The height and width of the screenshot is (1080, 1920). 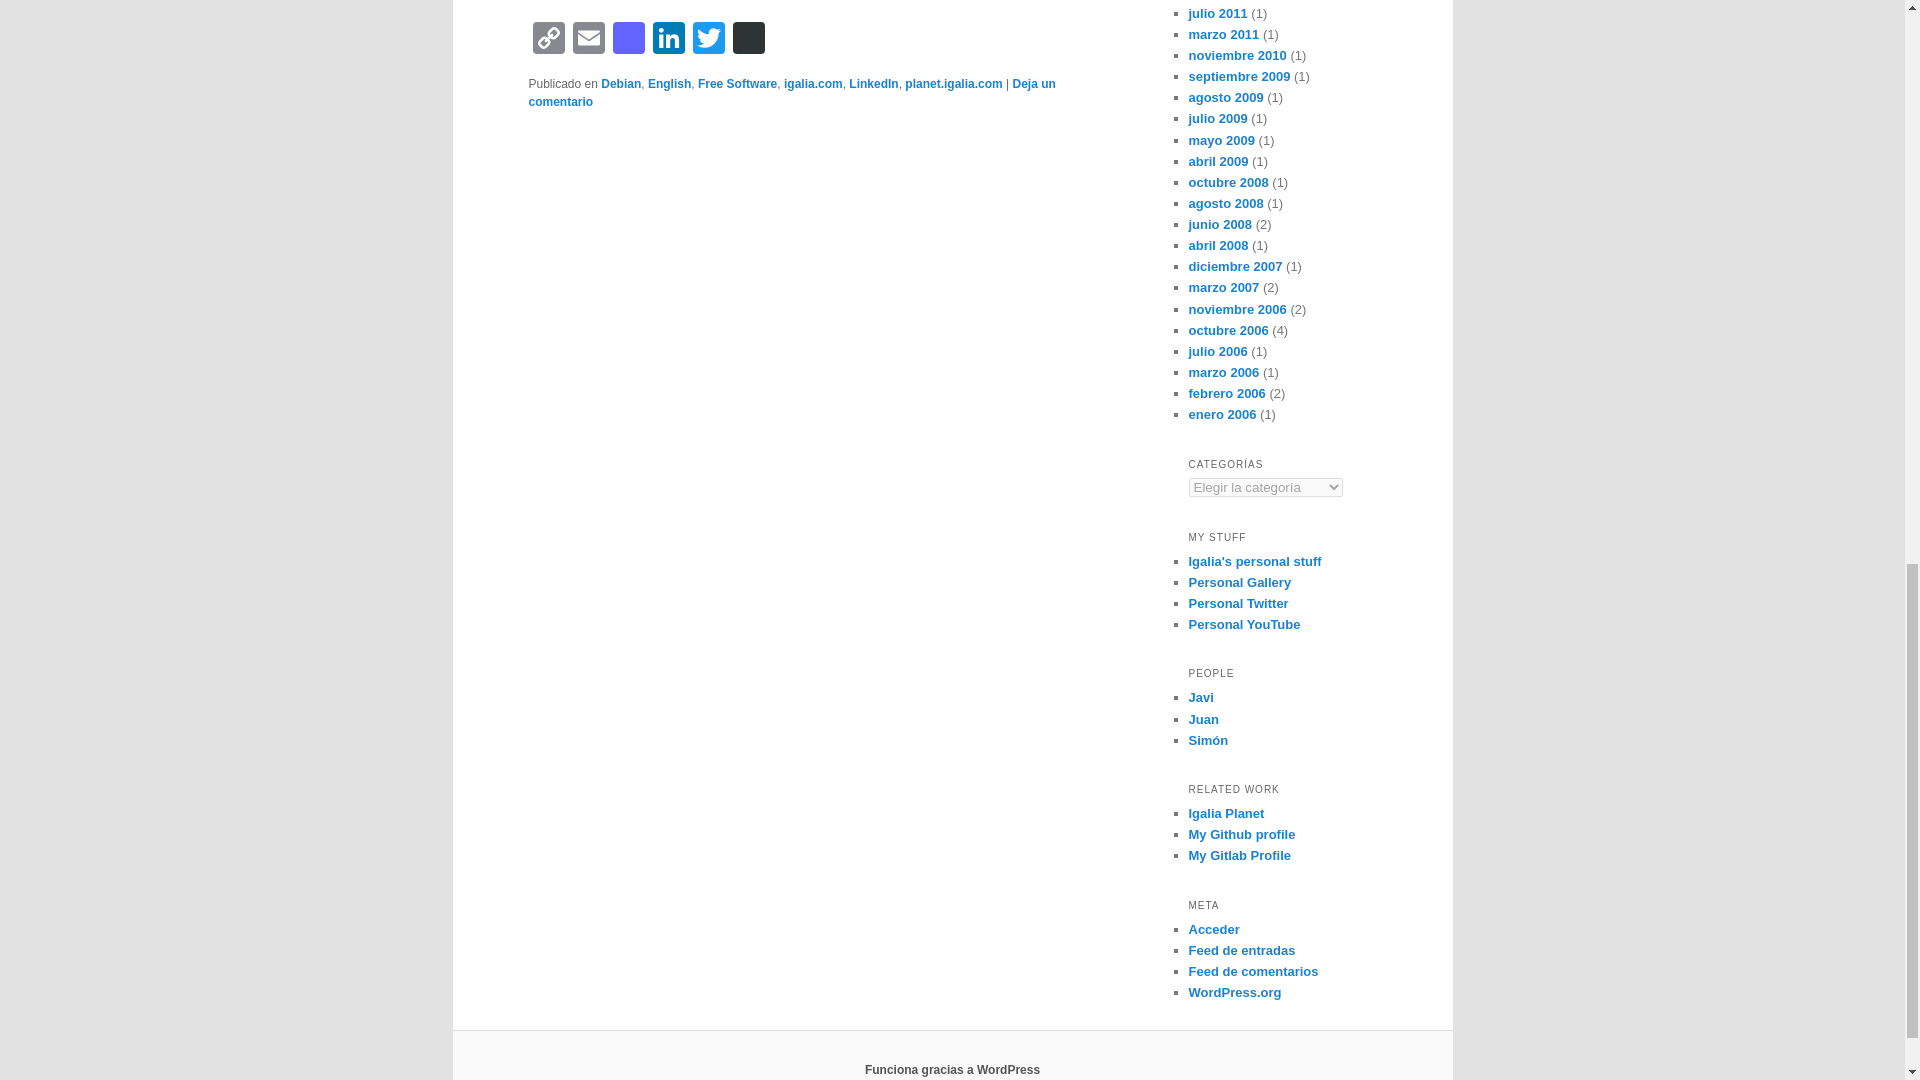 What do you see at coordinates (588, 40) in the screenshot?
I see `Email` at bounding box center [588, 40].